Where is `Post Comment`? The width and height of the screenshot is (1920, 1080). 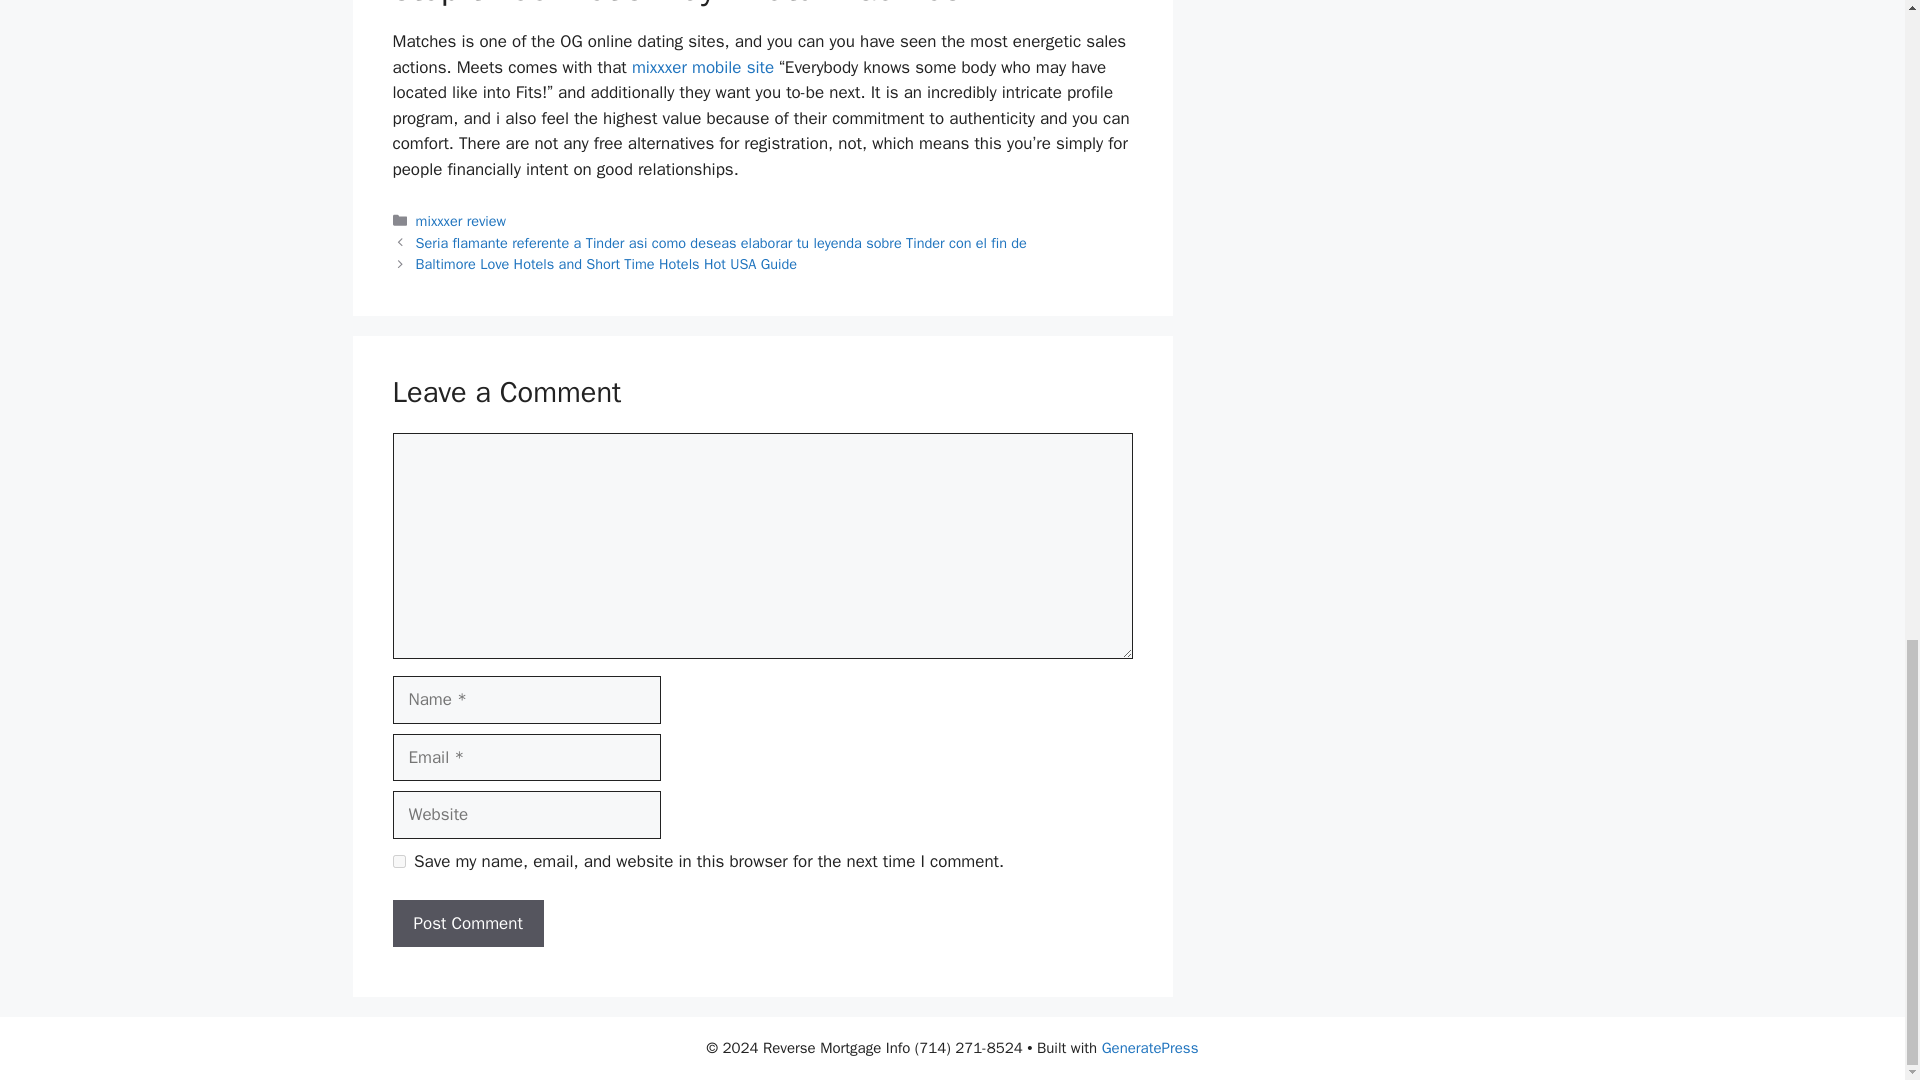
Post Comment is located at coordinates (467, 924).